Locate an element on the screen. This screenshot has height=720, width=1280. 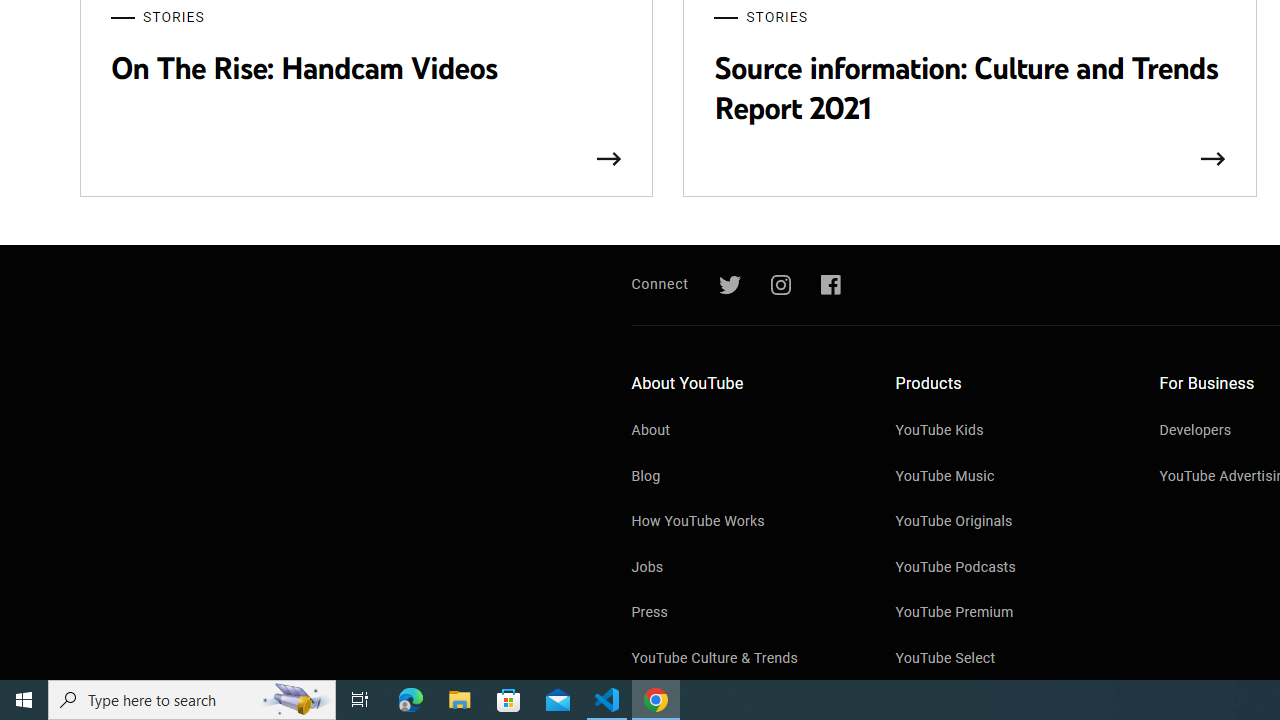
YouTube Podcasts is located at coordinates (1007, 568).